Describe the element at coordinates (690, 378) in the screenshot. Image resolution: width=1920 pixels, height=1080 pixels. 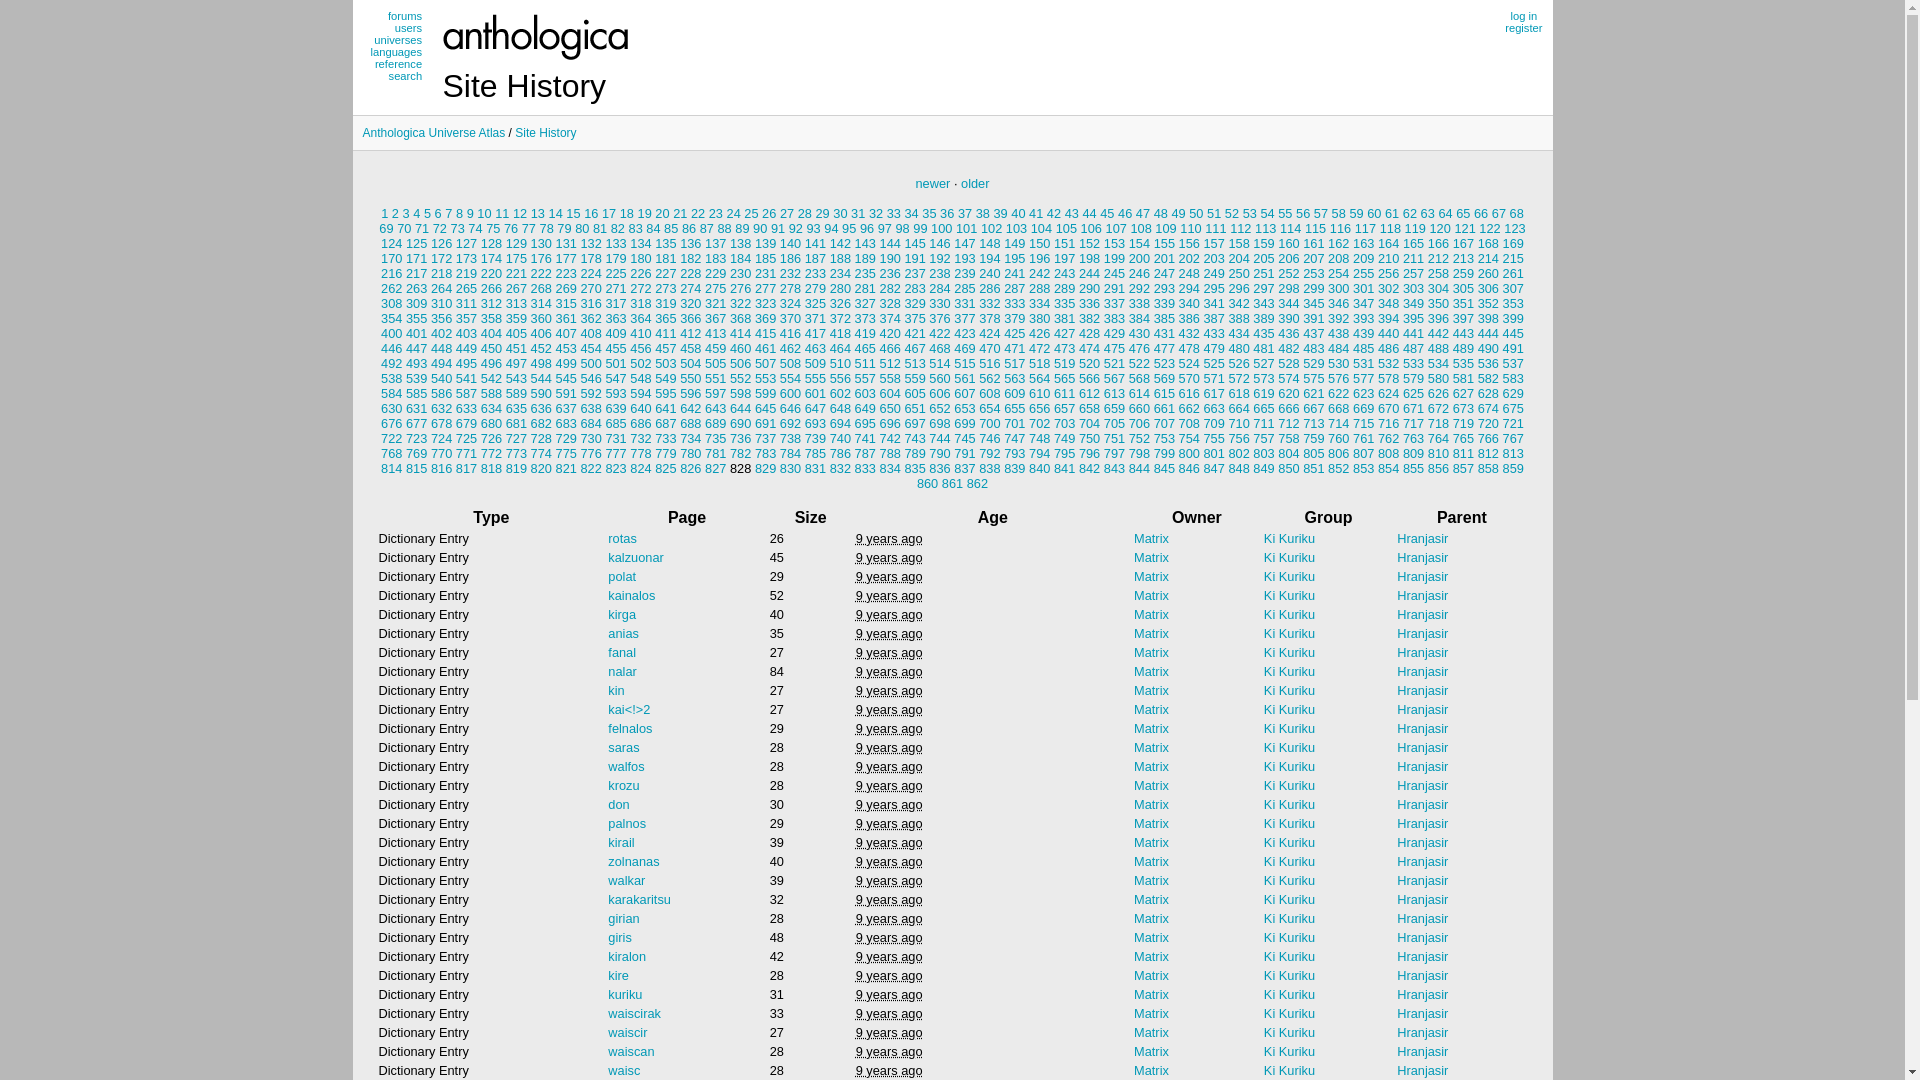
I see `550` at that location.